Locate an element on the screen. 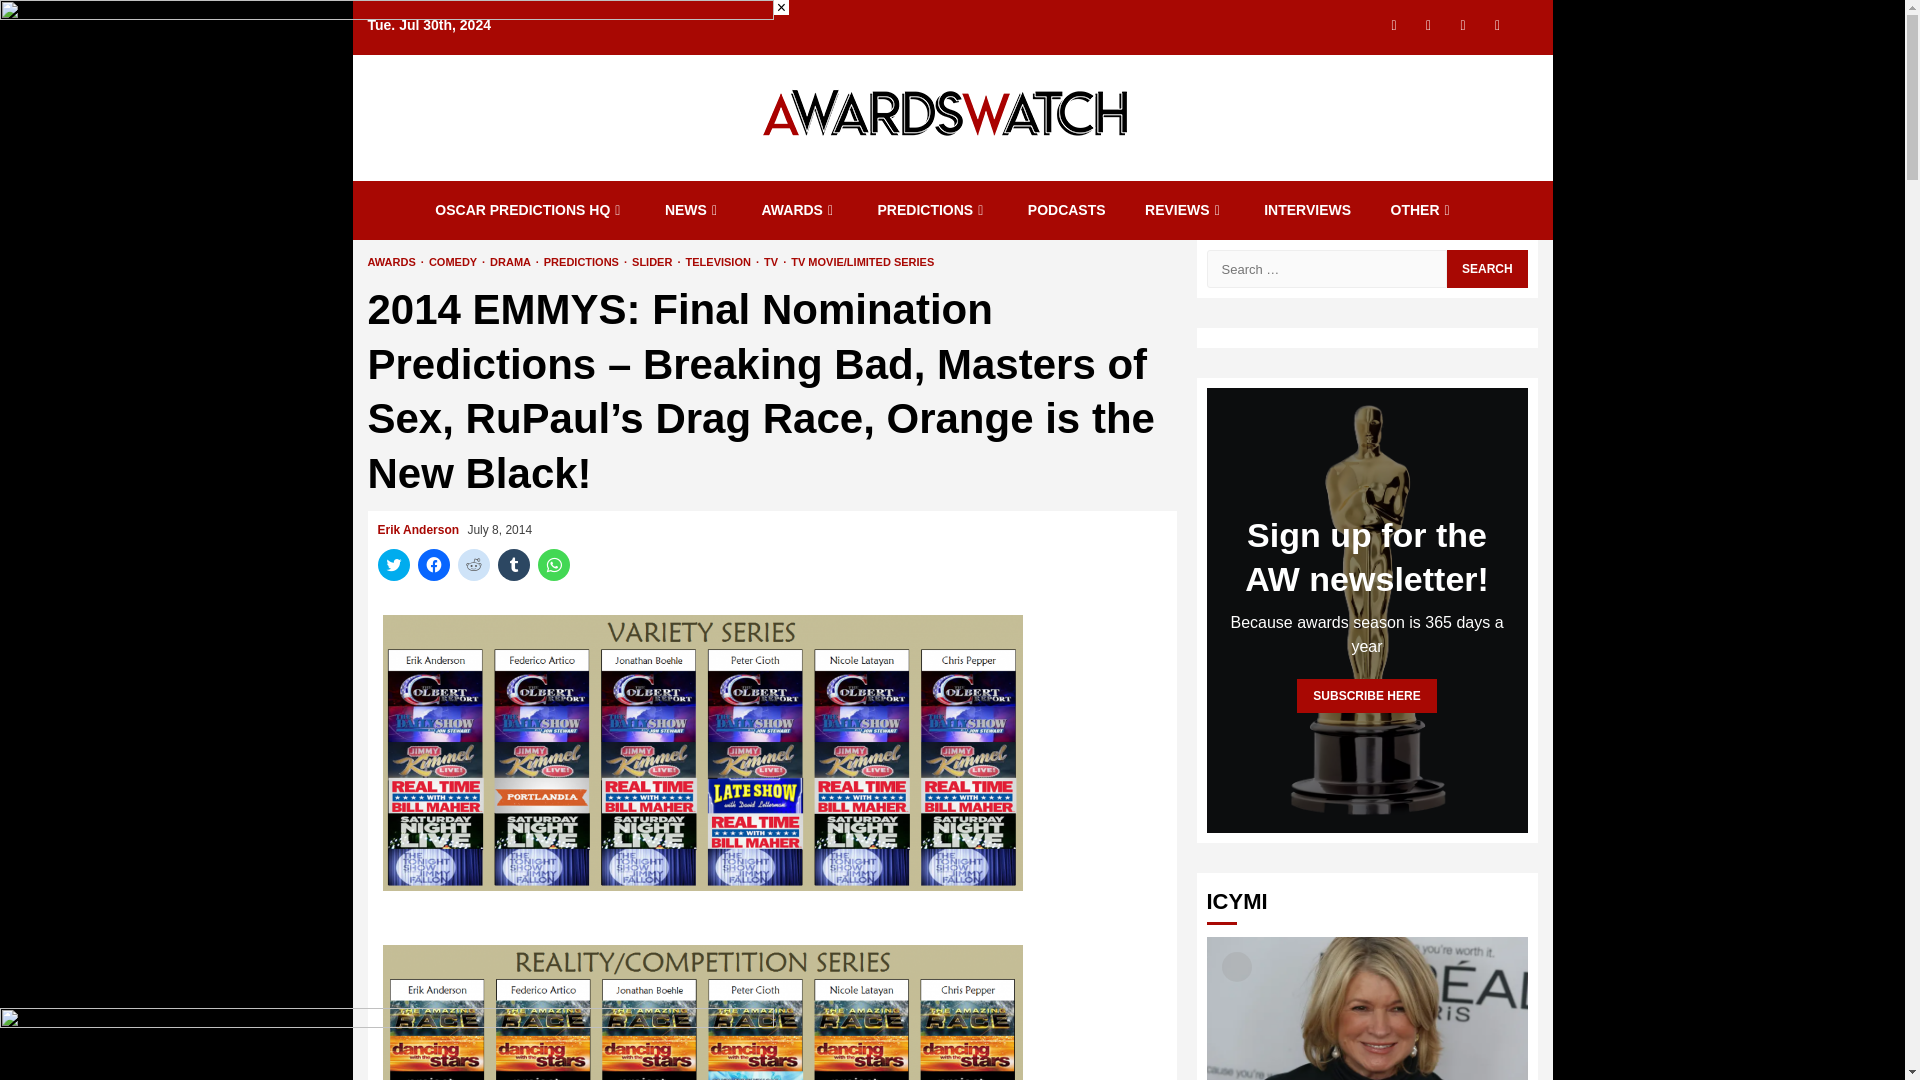 This screenshot has height=1080, width=1920. Click to share on Tumblr is located at coordinates (513, 564).